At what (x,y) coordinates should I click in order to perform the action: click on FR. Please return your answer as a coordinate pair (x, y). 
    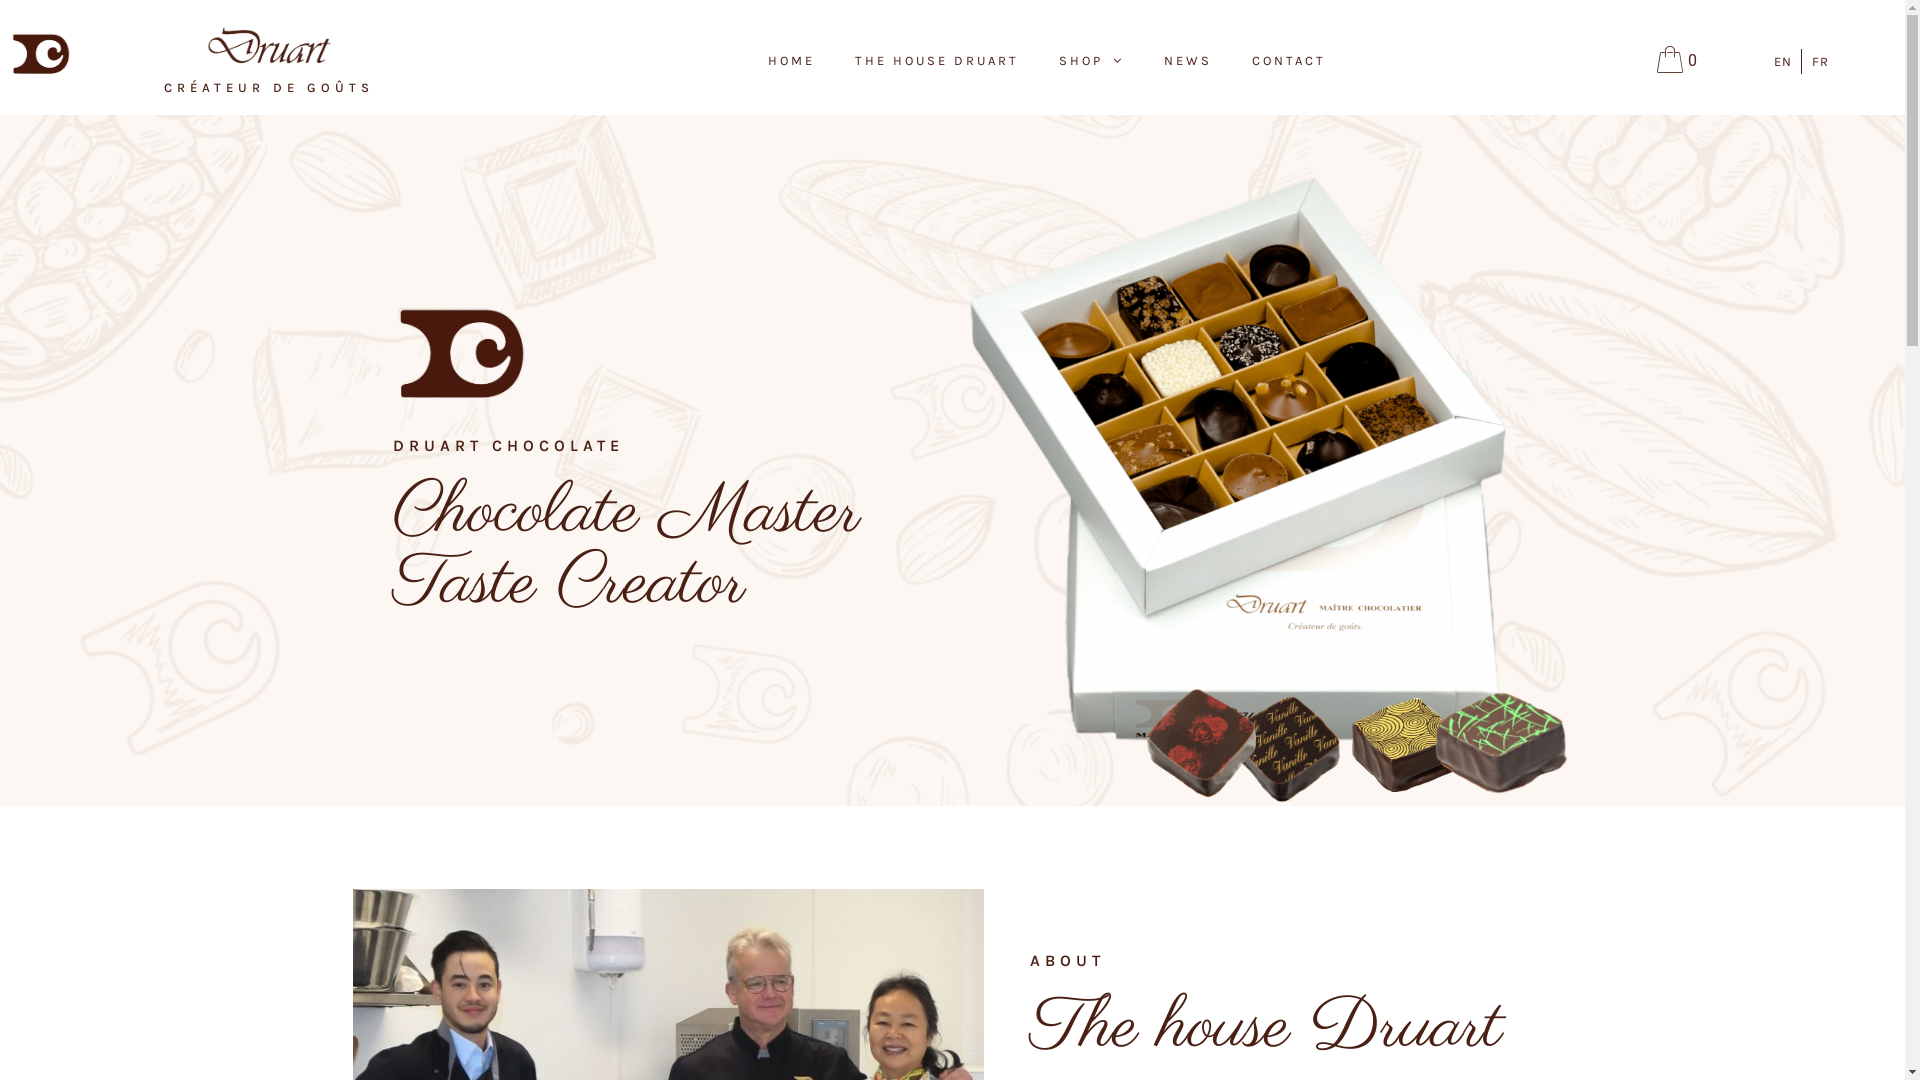
    Looking at the image, I should click on (1820, 62).